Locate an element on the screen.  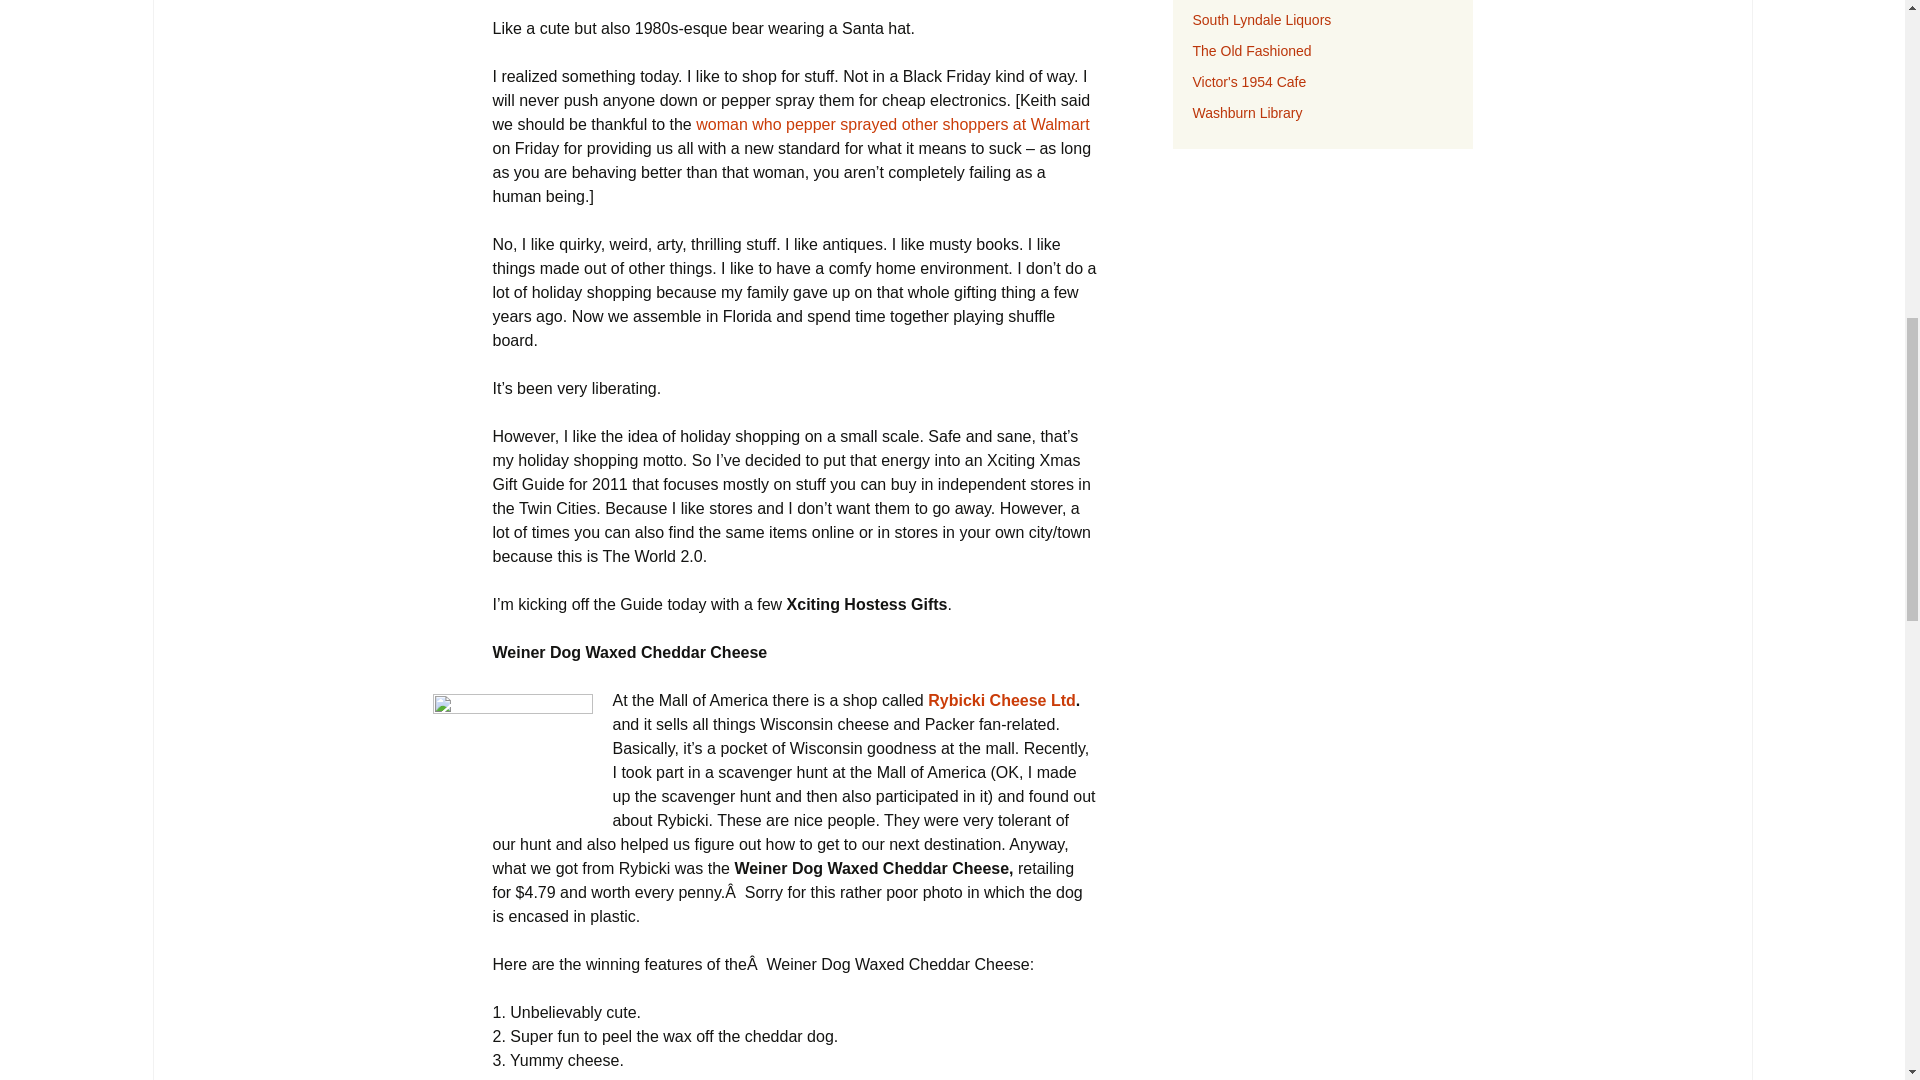
Rybicki Cheese Ltd is located at coordinates (1001, 700).